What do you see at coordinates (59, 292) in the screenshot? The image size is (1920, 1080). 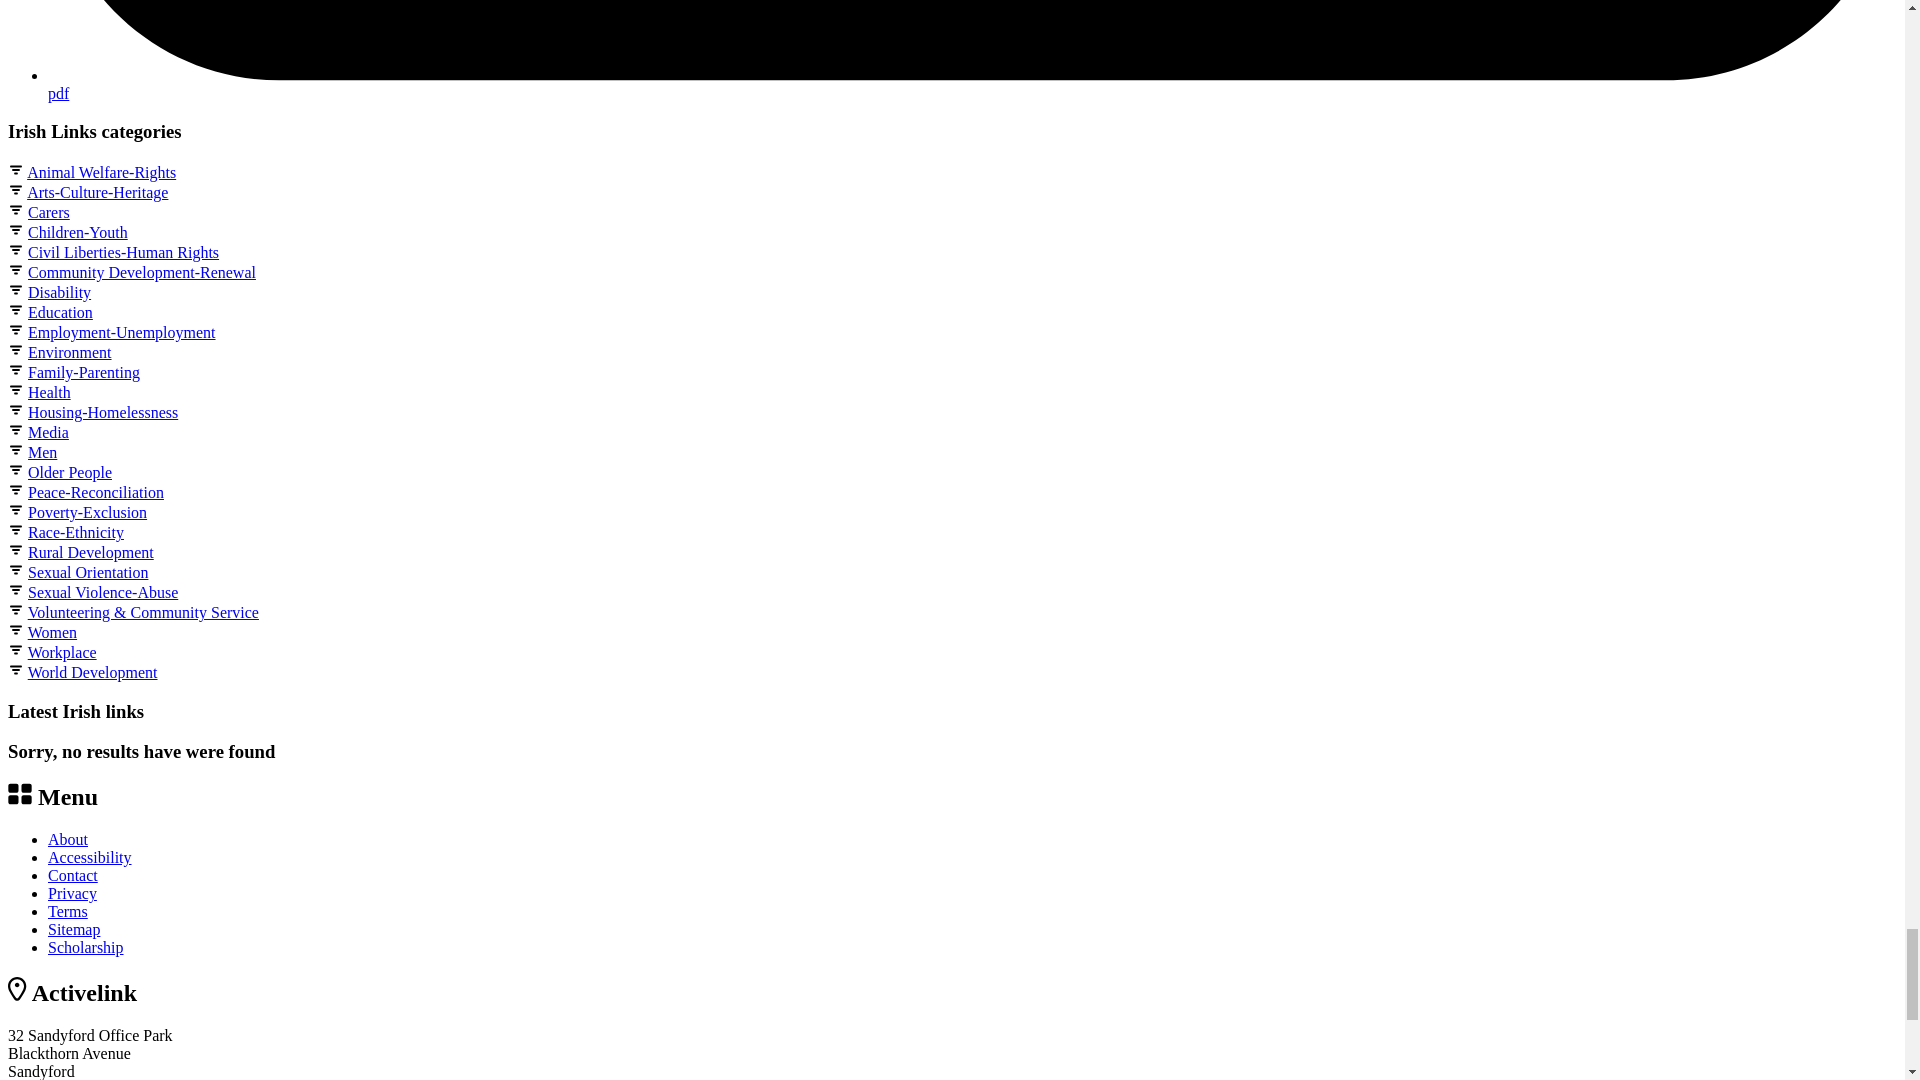 I see `Disability` at bounding box center [59, 292].